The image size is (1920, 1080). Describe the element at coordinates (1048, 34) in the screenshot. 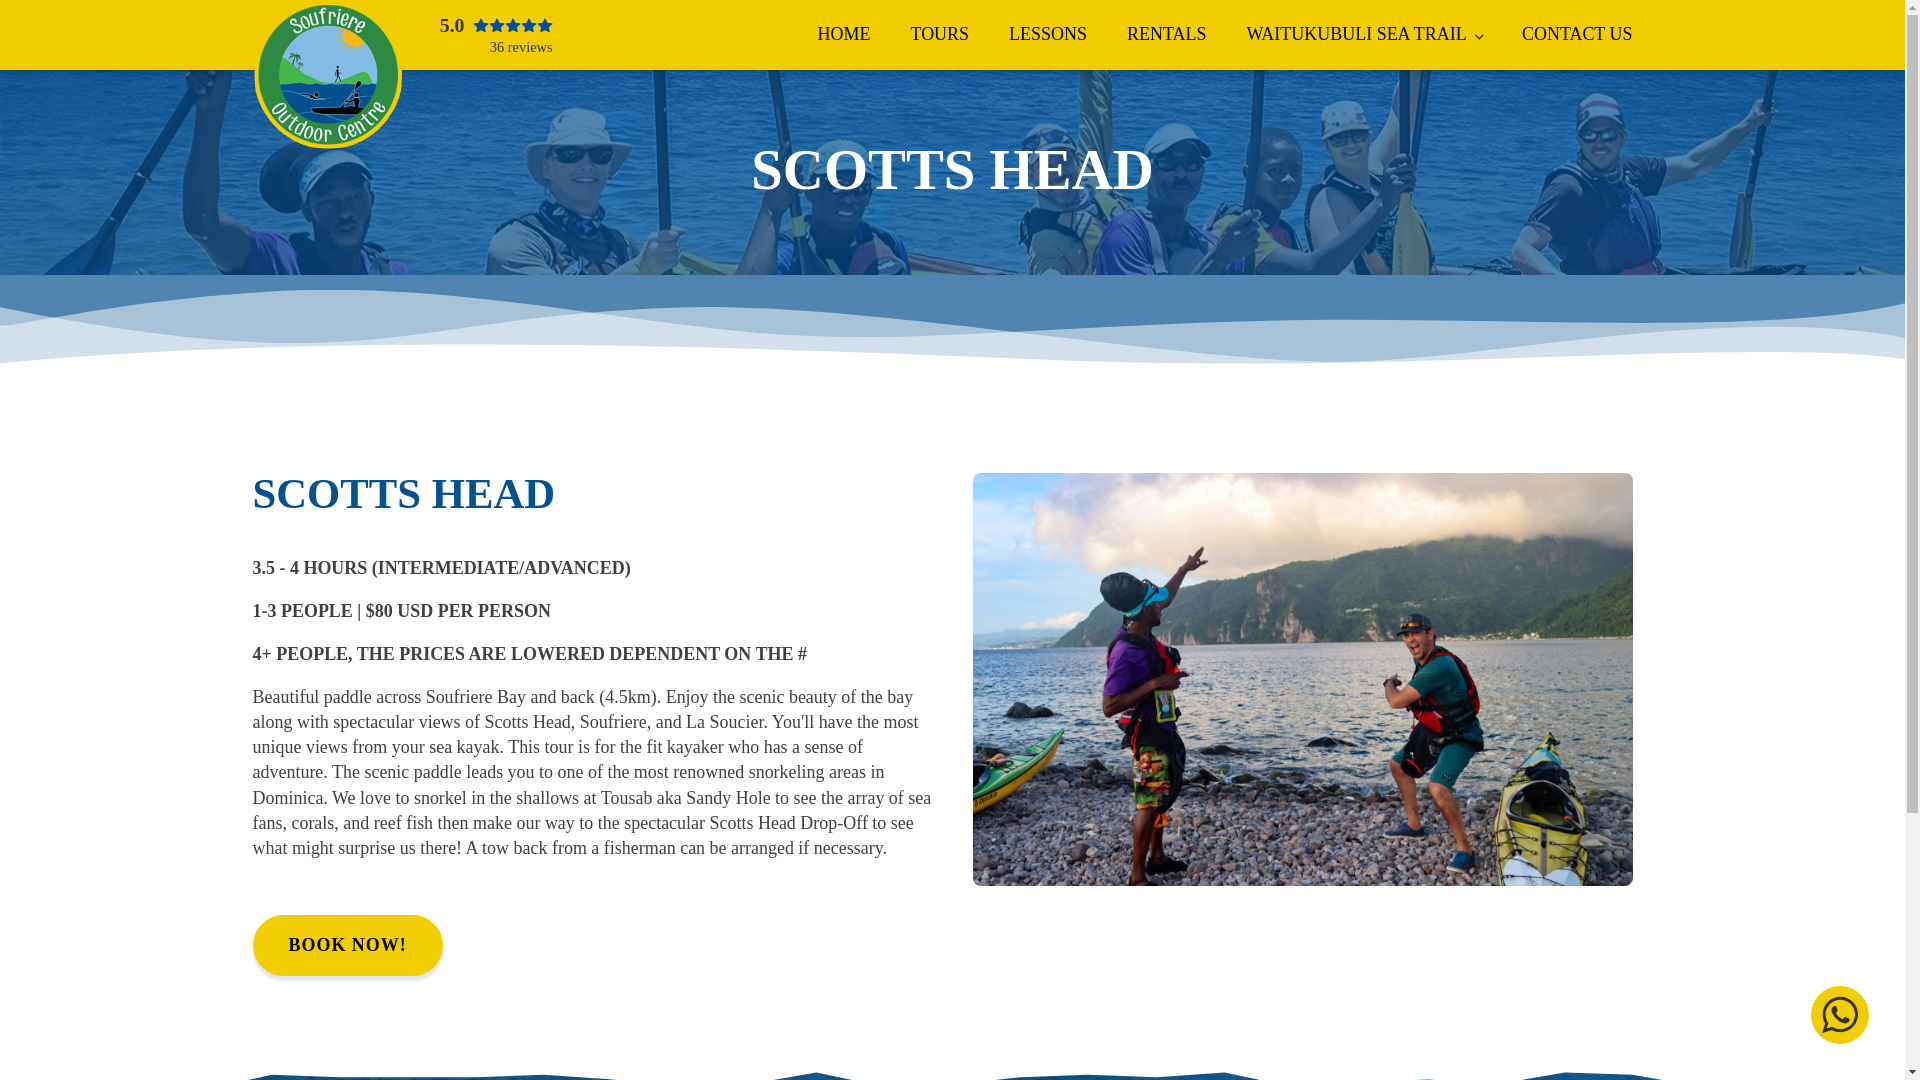

I see `LESSONS` at that location.